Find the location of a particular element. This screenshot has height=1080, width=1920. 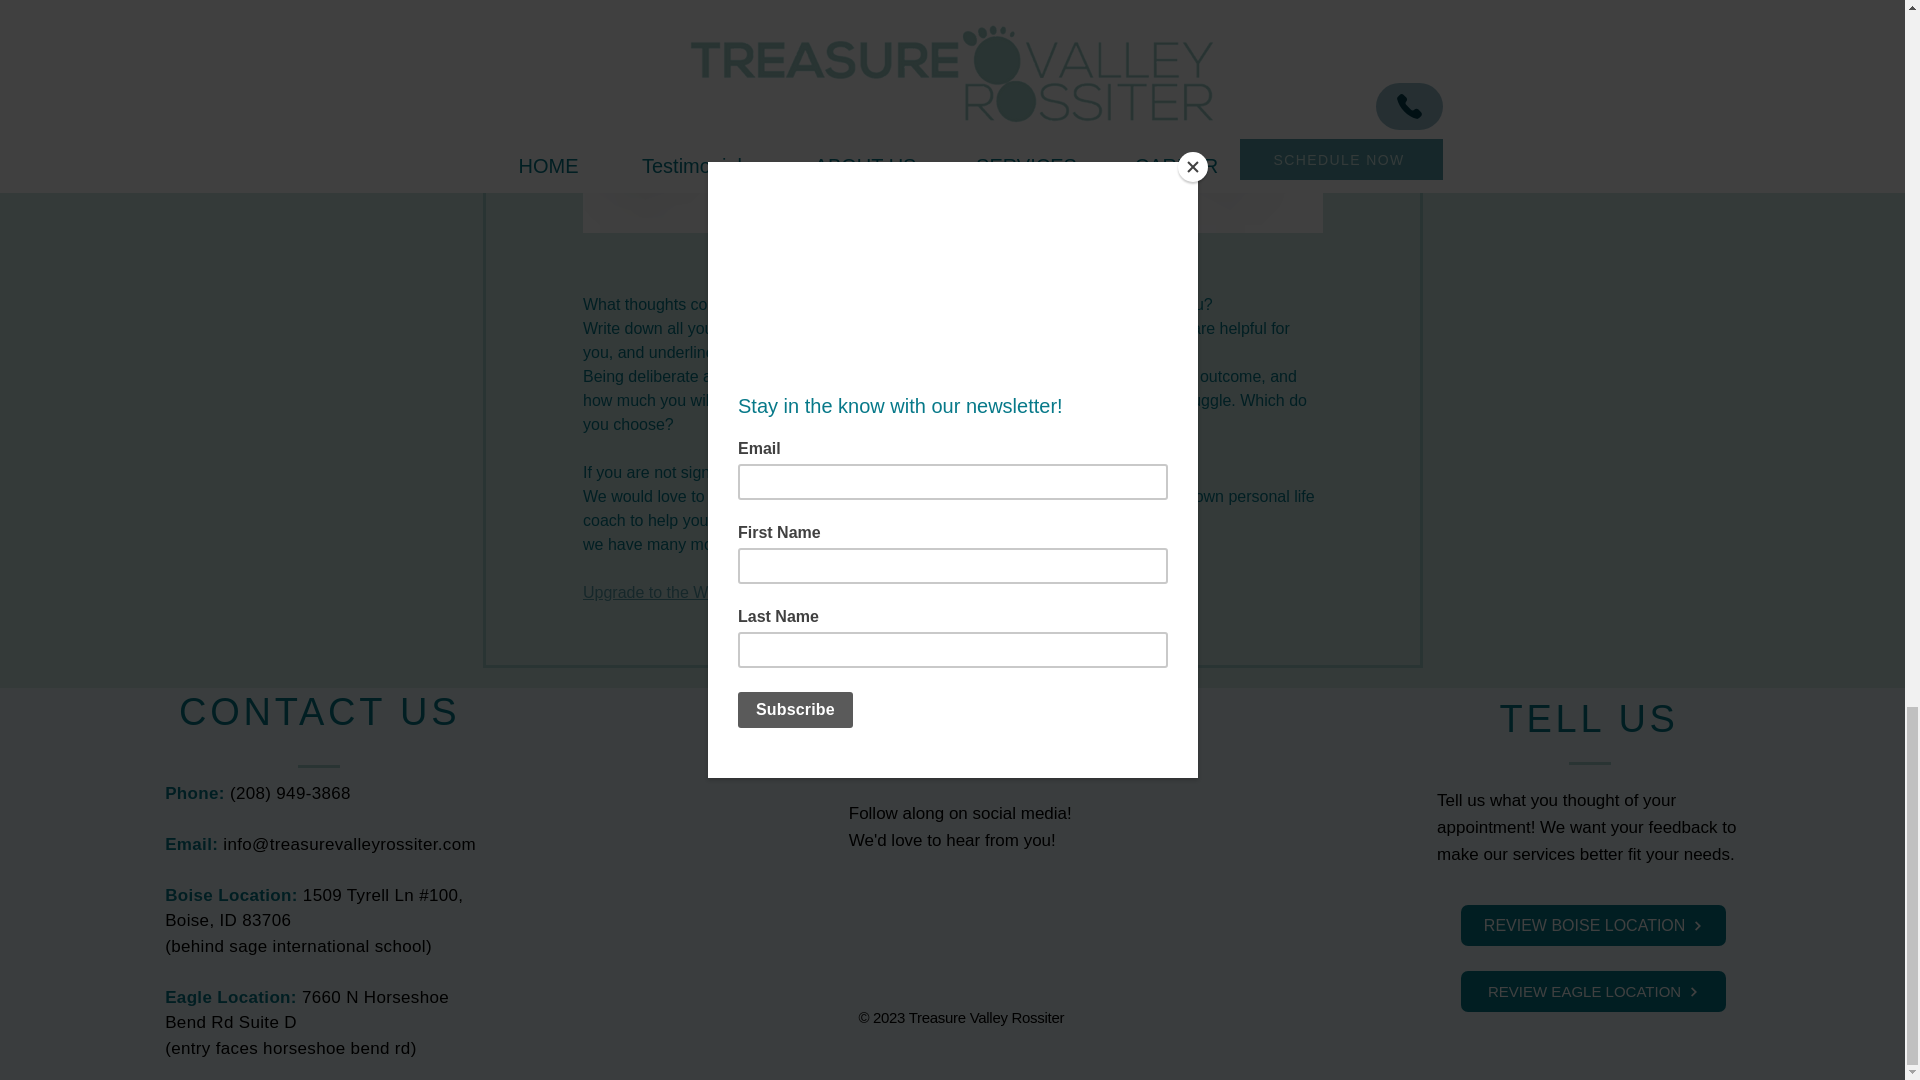

Eagle Location: 7660 N Horseshoe Bend Rd Suite D is located at coordinates (307, 1010).